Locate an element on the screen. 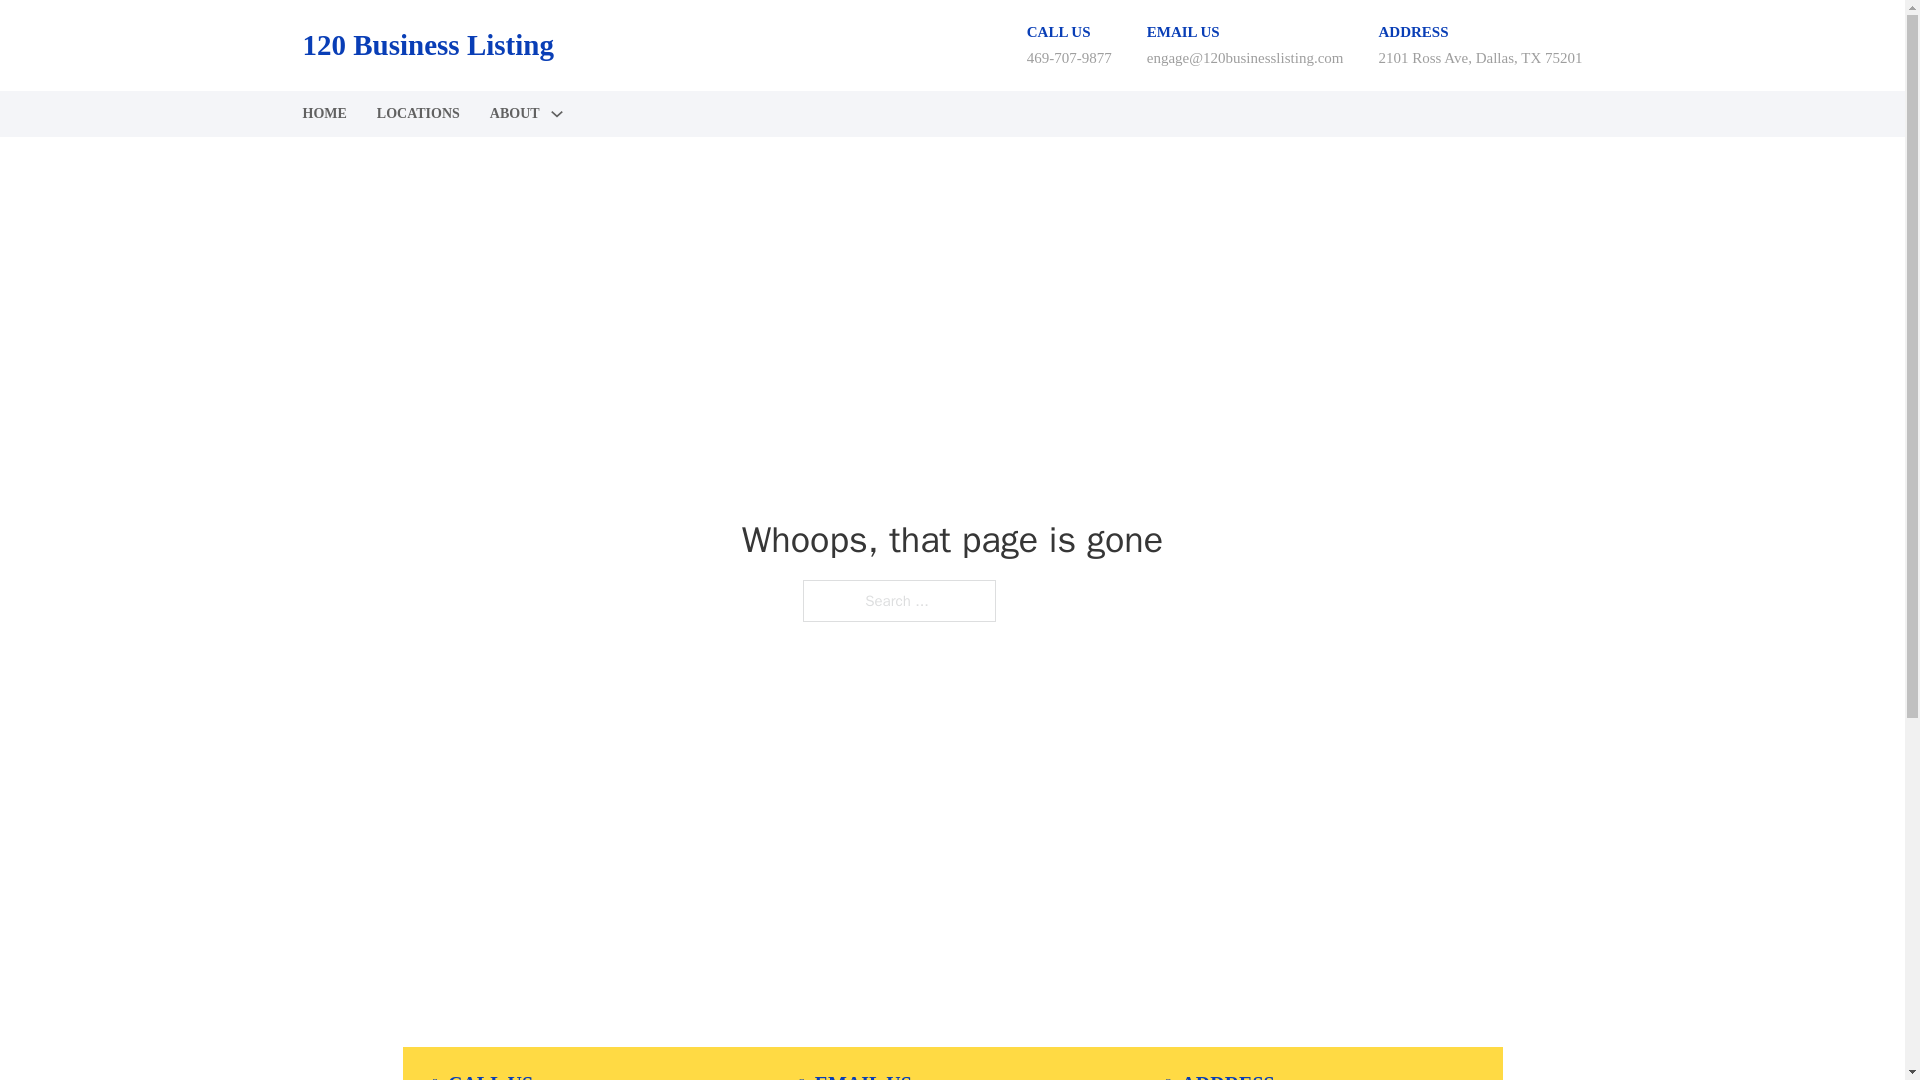  120 Business Listing is located at coordinates (426, 45).